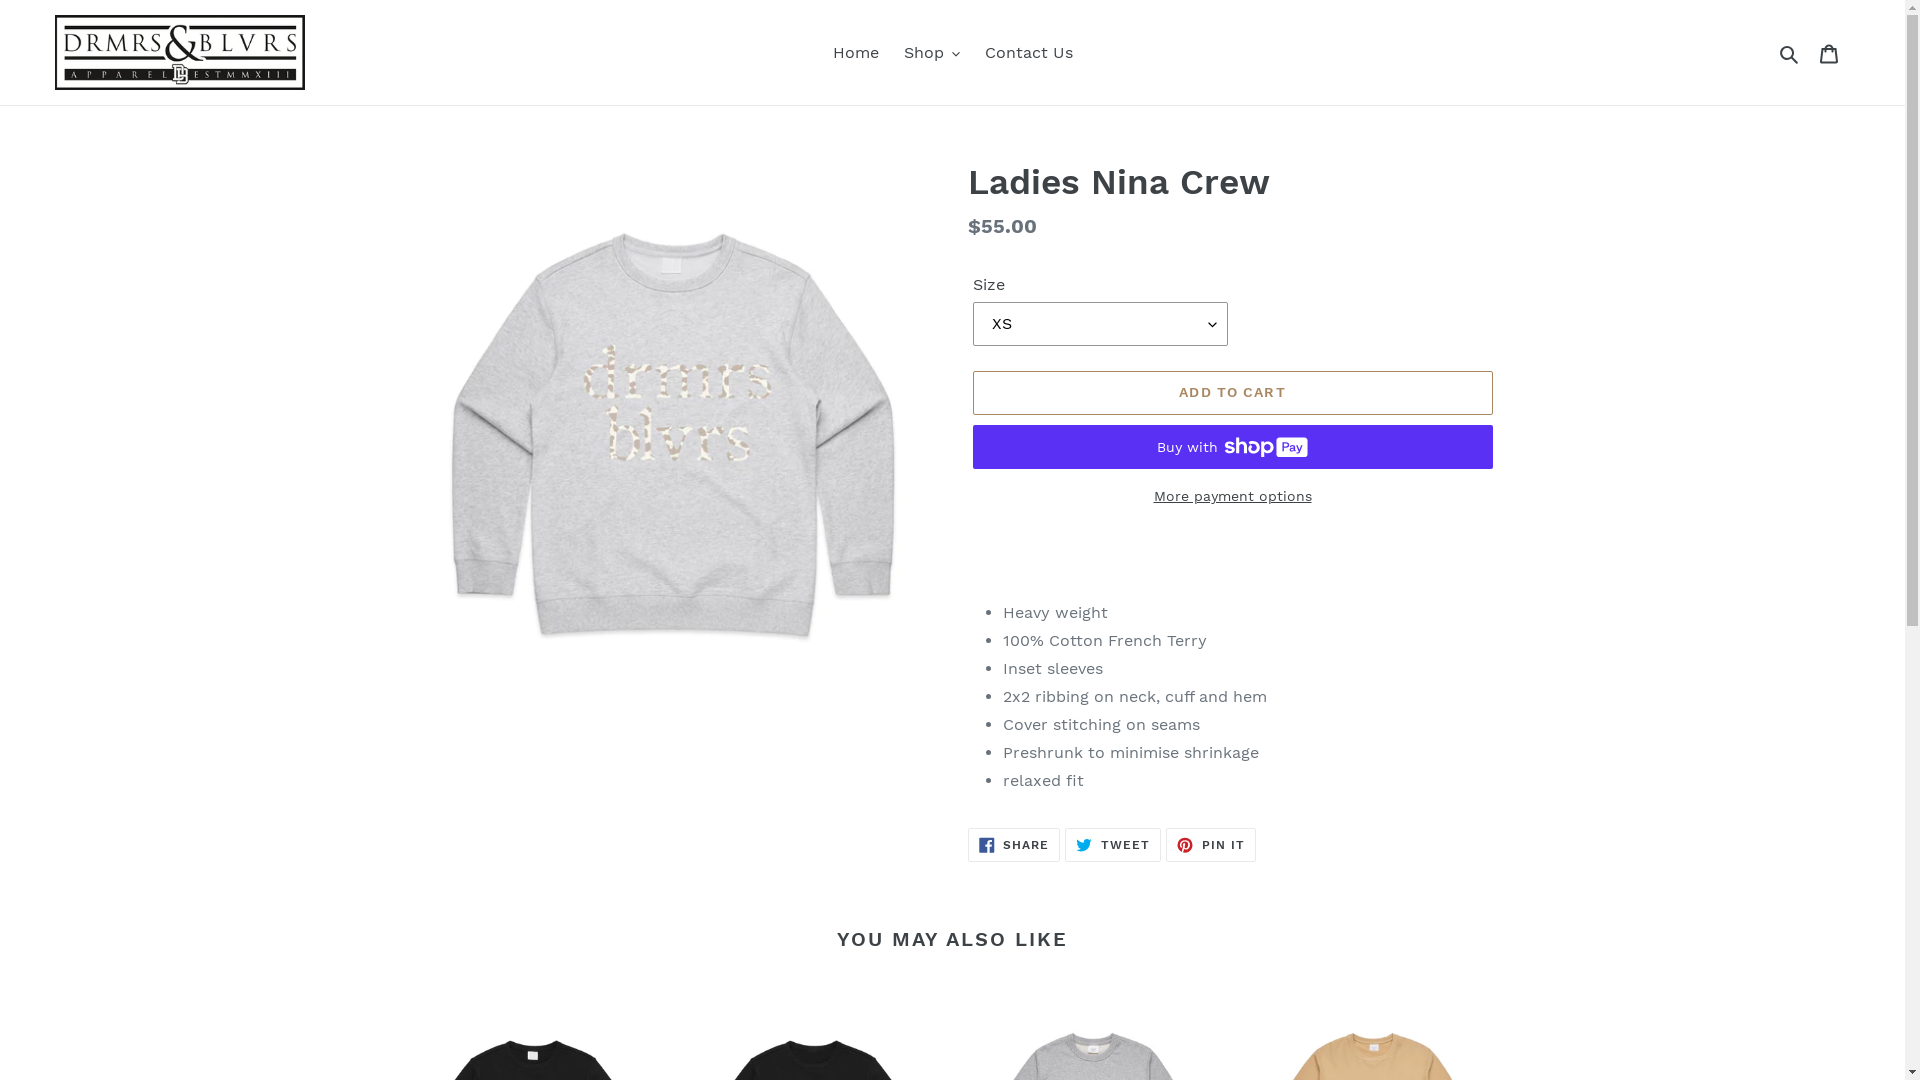  Describe the element at coordinates (932, 53) in the screenshot. I see `Shop` at that location.